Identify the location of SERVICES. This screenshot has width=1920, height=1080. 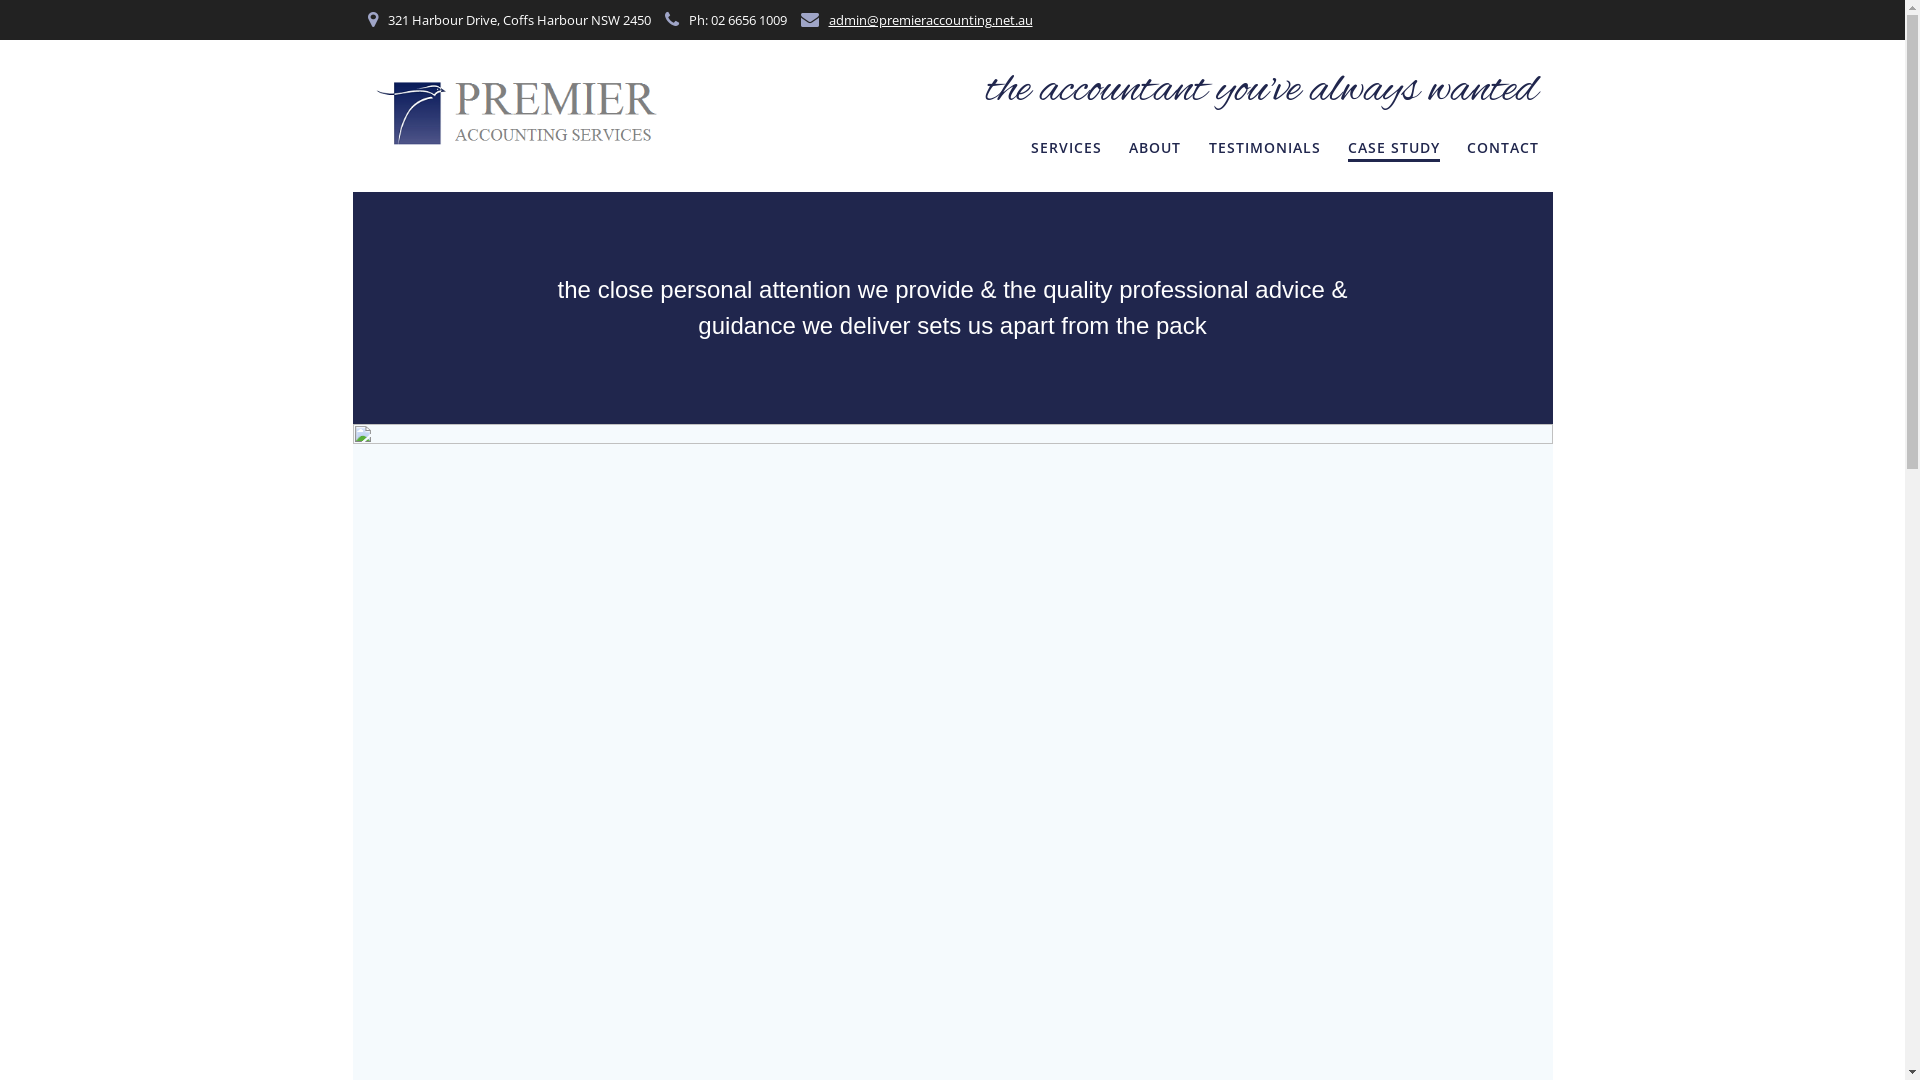
(1066, 150).